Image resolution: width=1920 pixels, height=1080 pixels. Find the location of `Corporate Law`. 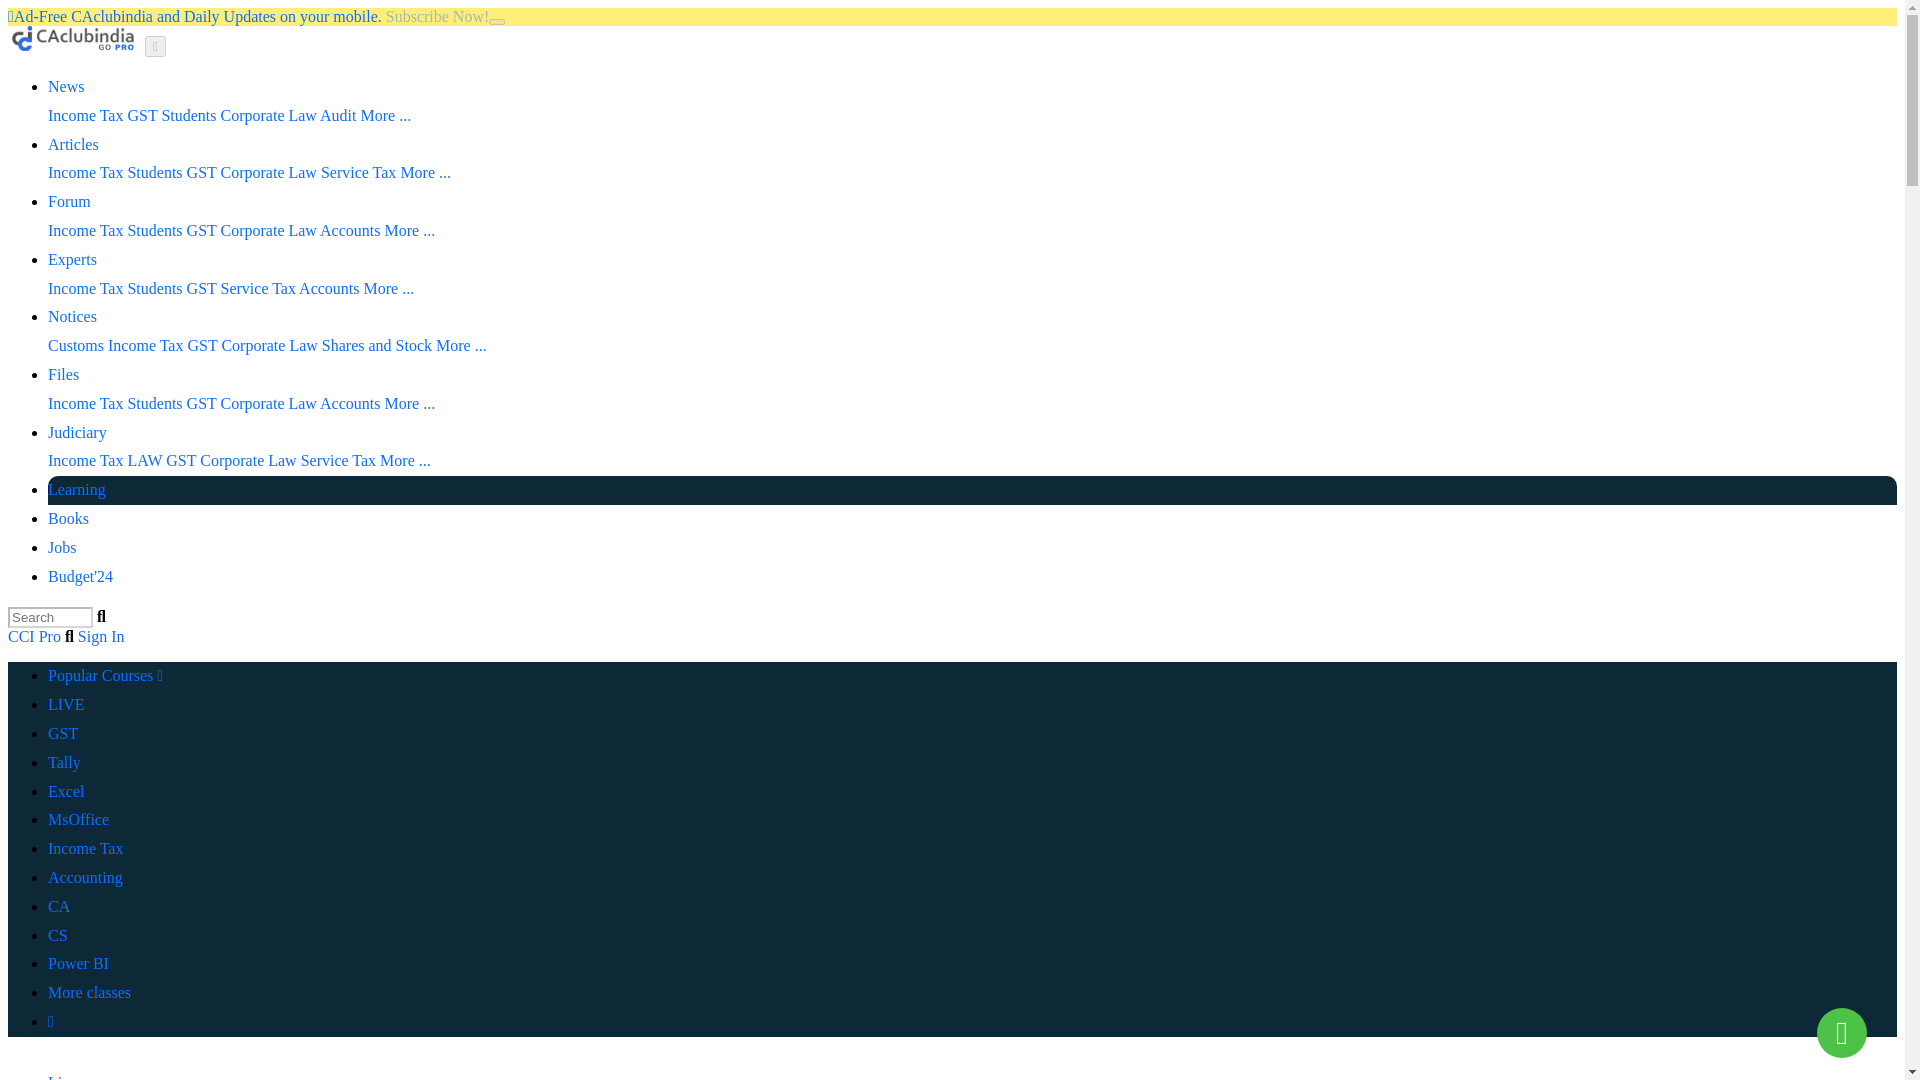

Corporate Law is located at coordinates (268, 115).